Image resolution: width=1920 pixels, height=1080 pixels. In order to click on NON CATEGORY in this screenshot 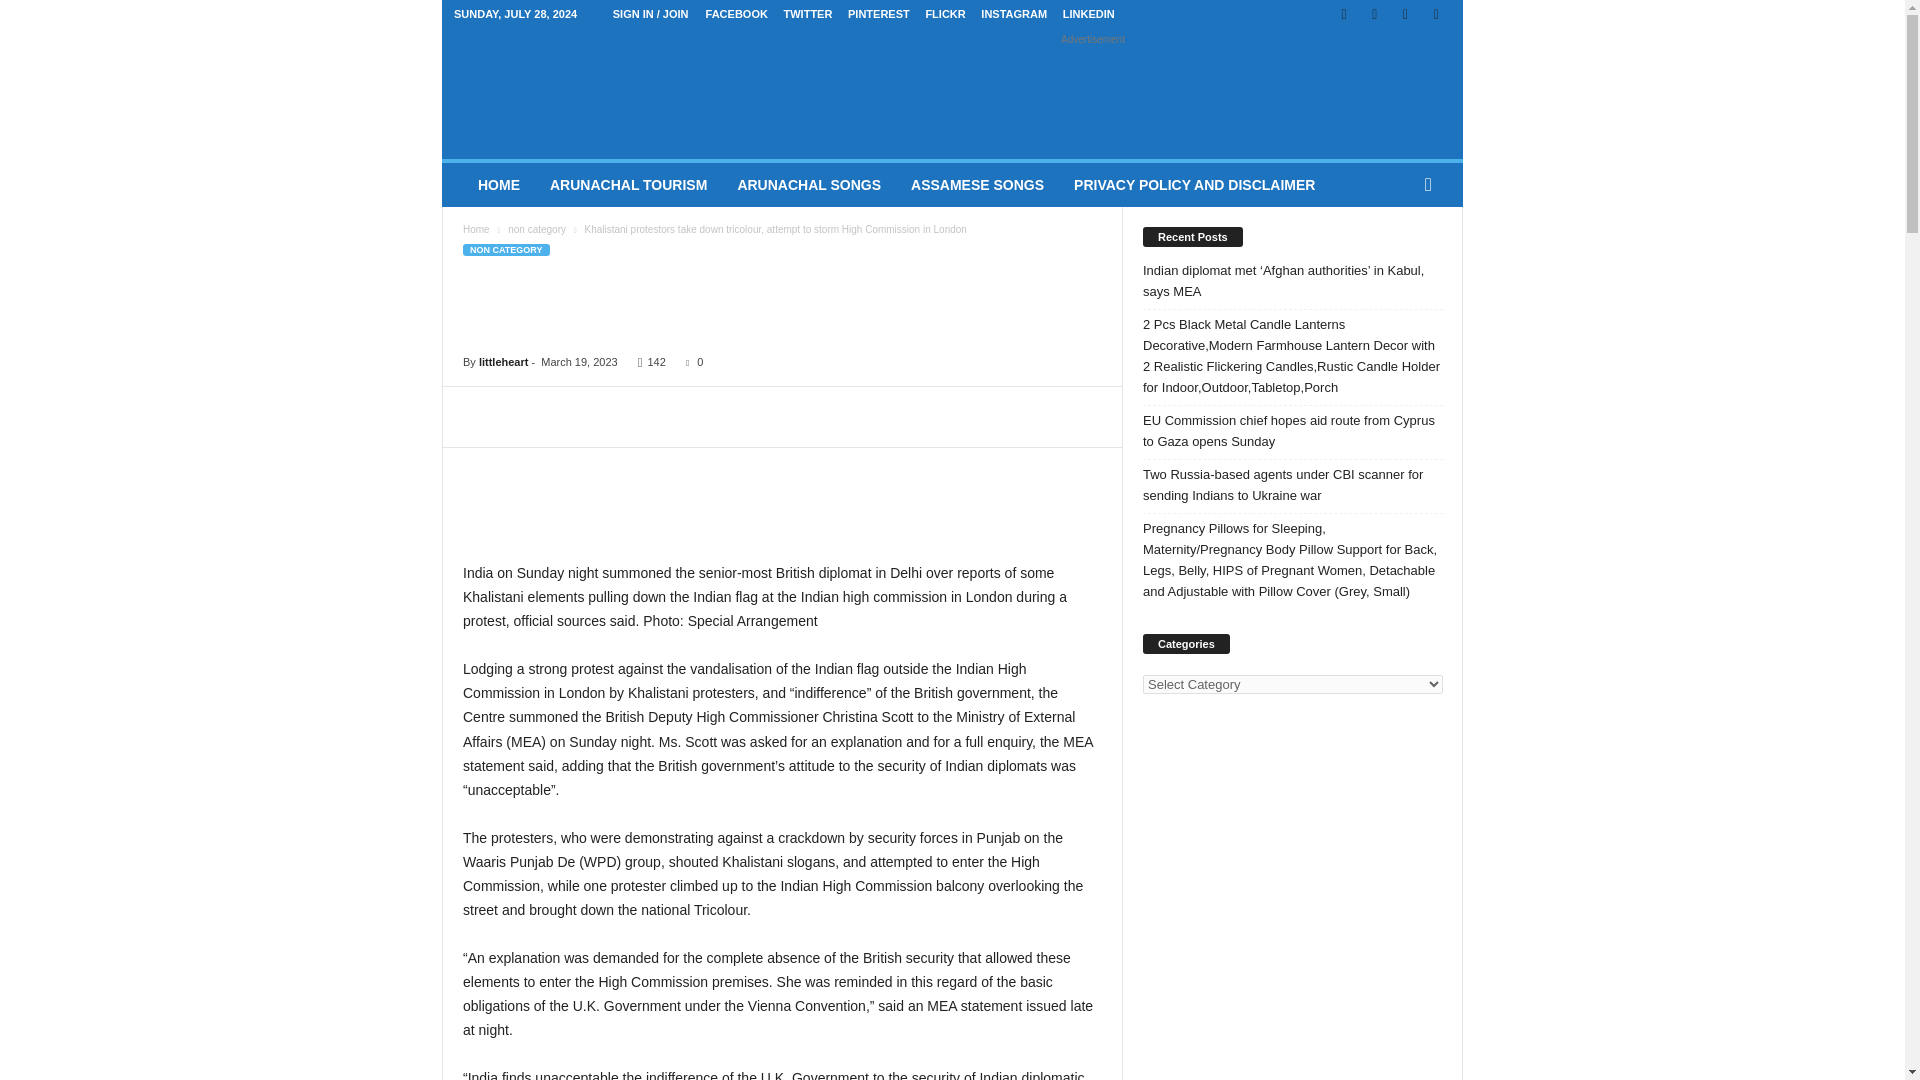, I will do `click(506, 250)`.